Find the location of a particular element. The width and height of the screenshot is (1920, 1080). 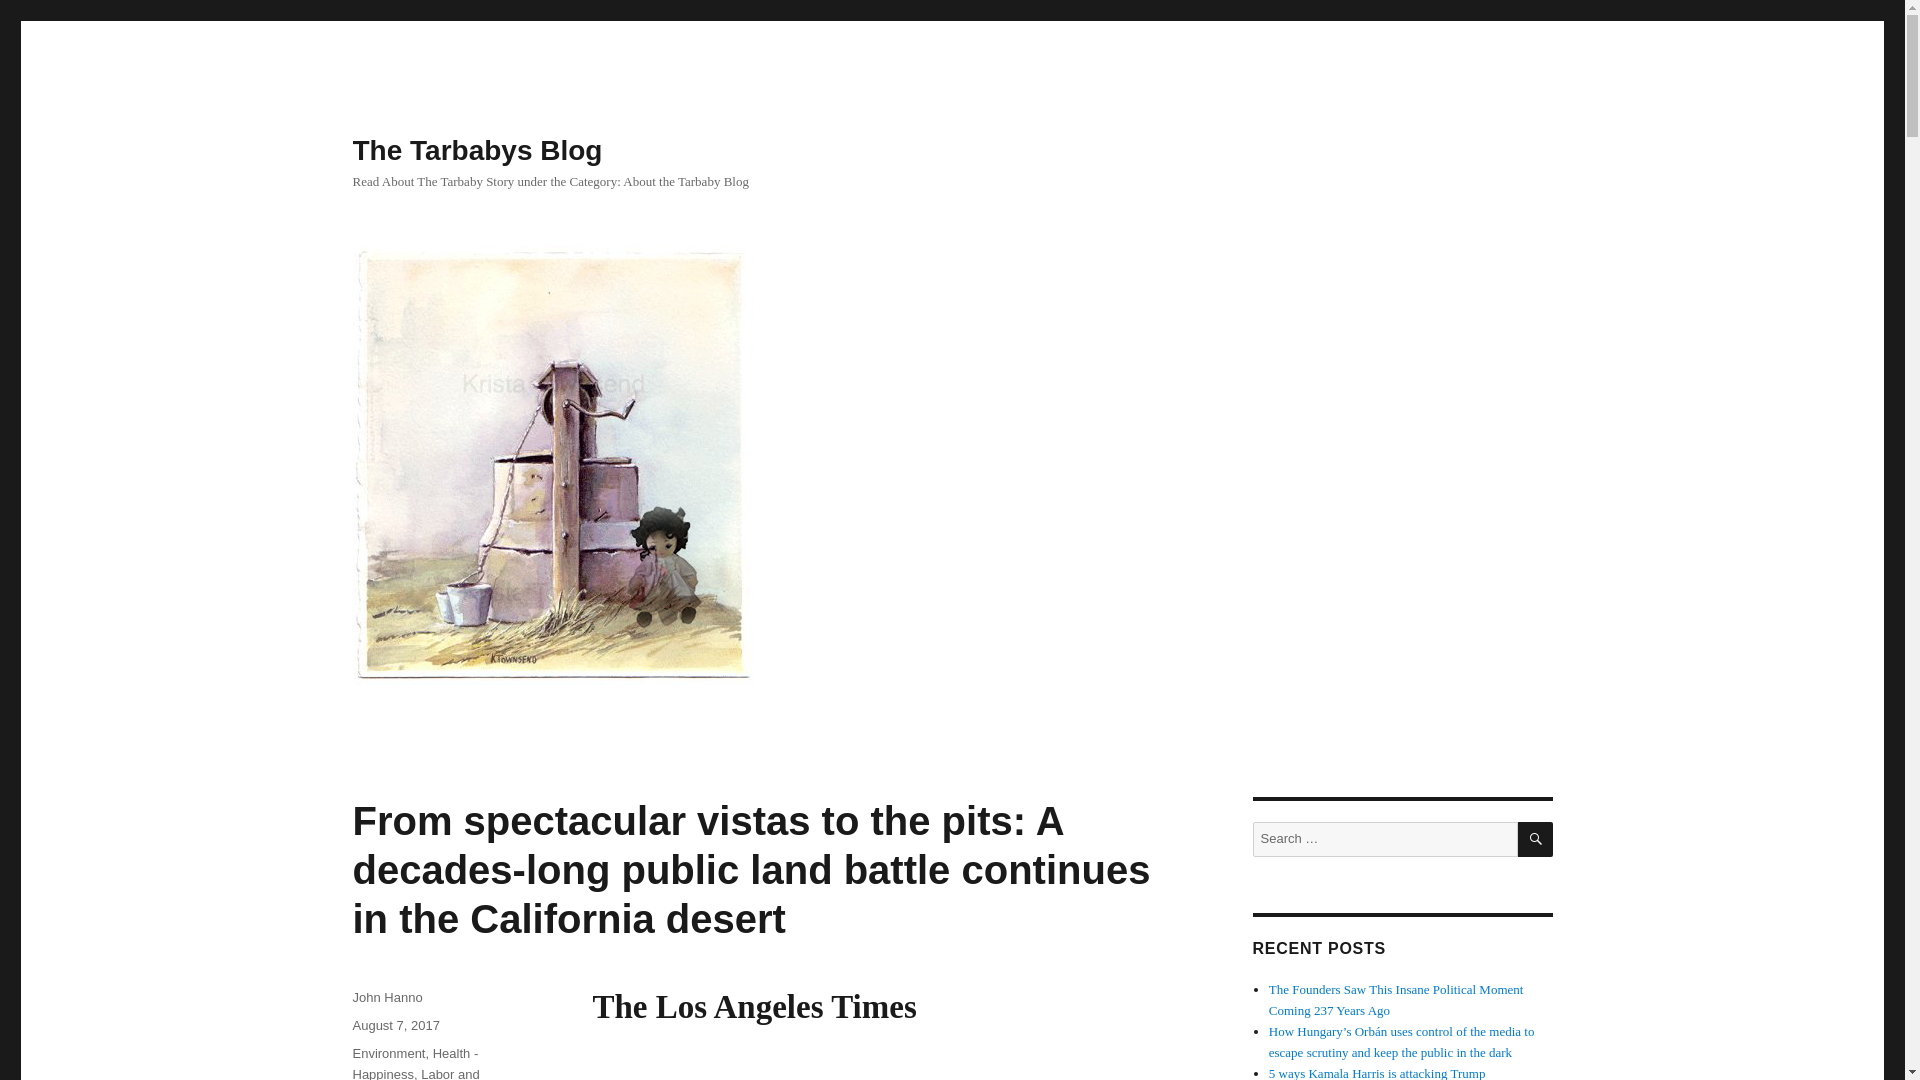

The Tarbabys Blog is located at coordinates (476, 150).